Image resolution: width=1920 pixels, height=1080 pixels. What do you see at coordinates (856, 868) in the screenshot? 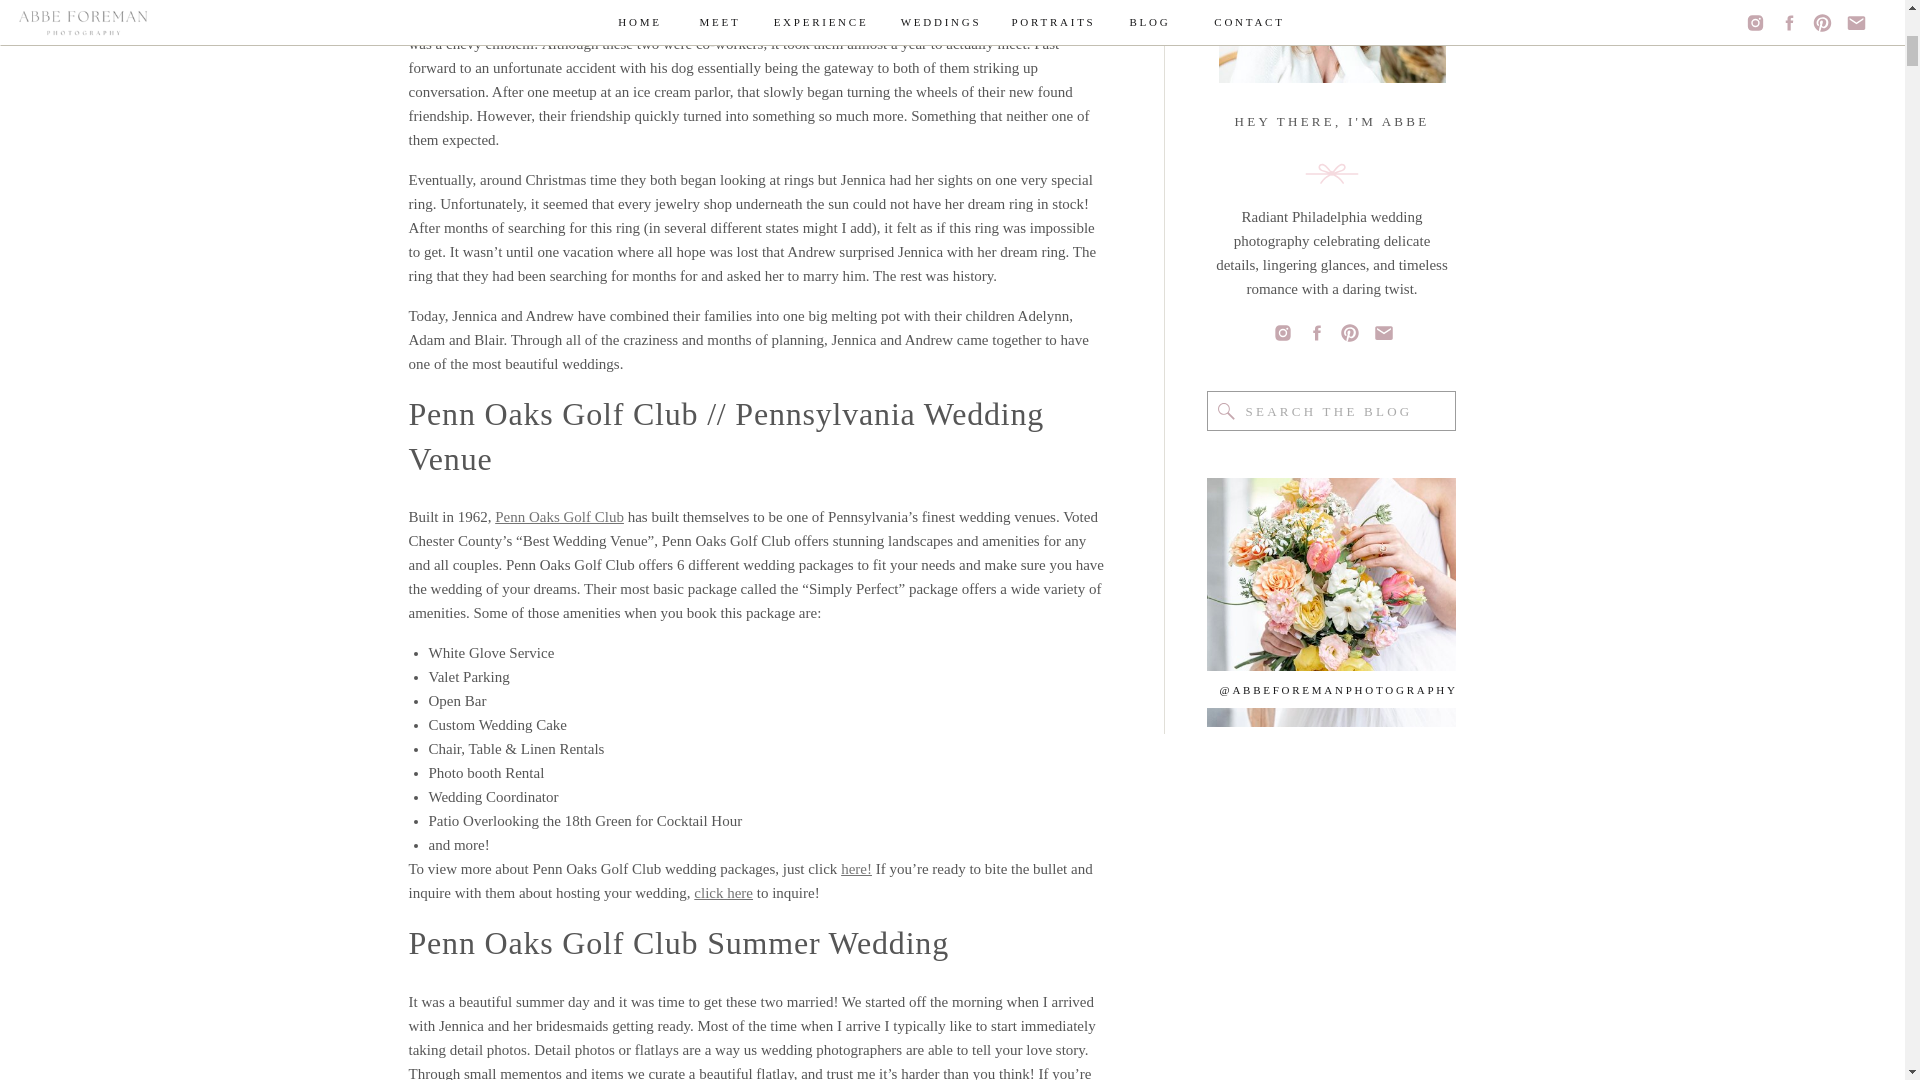
I see `here!` at bounding box center [856, 868].